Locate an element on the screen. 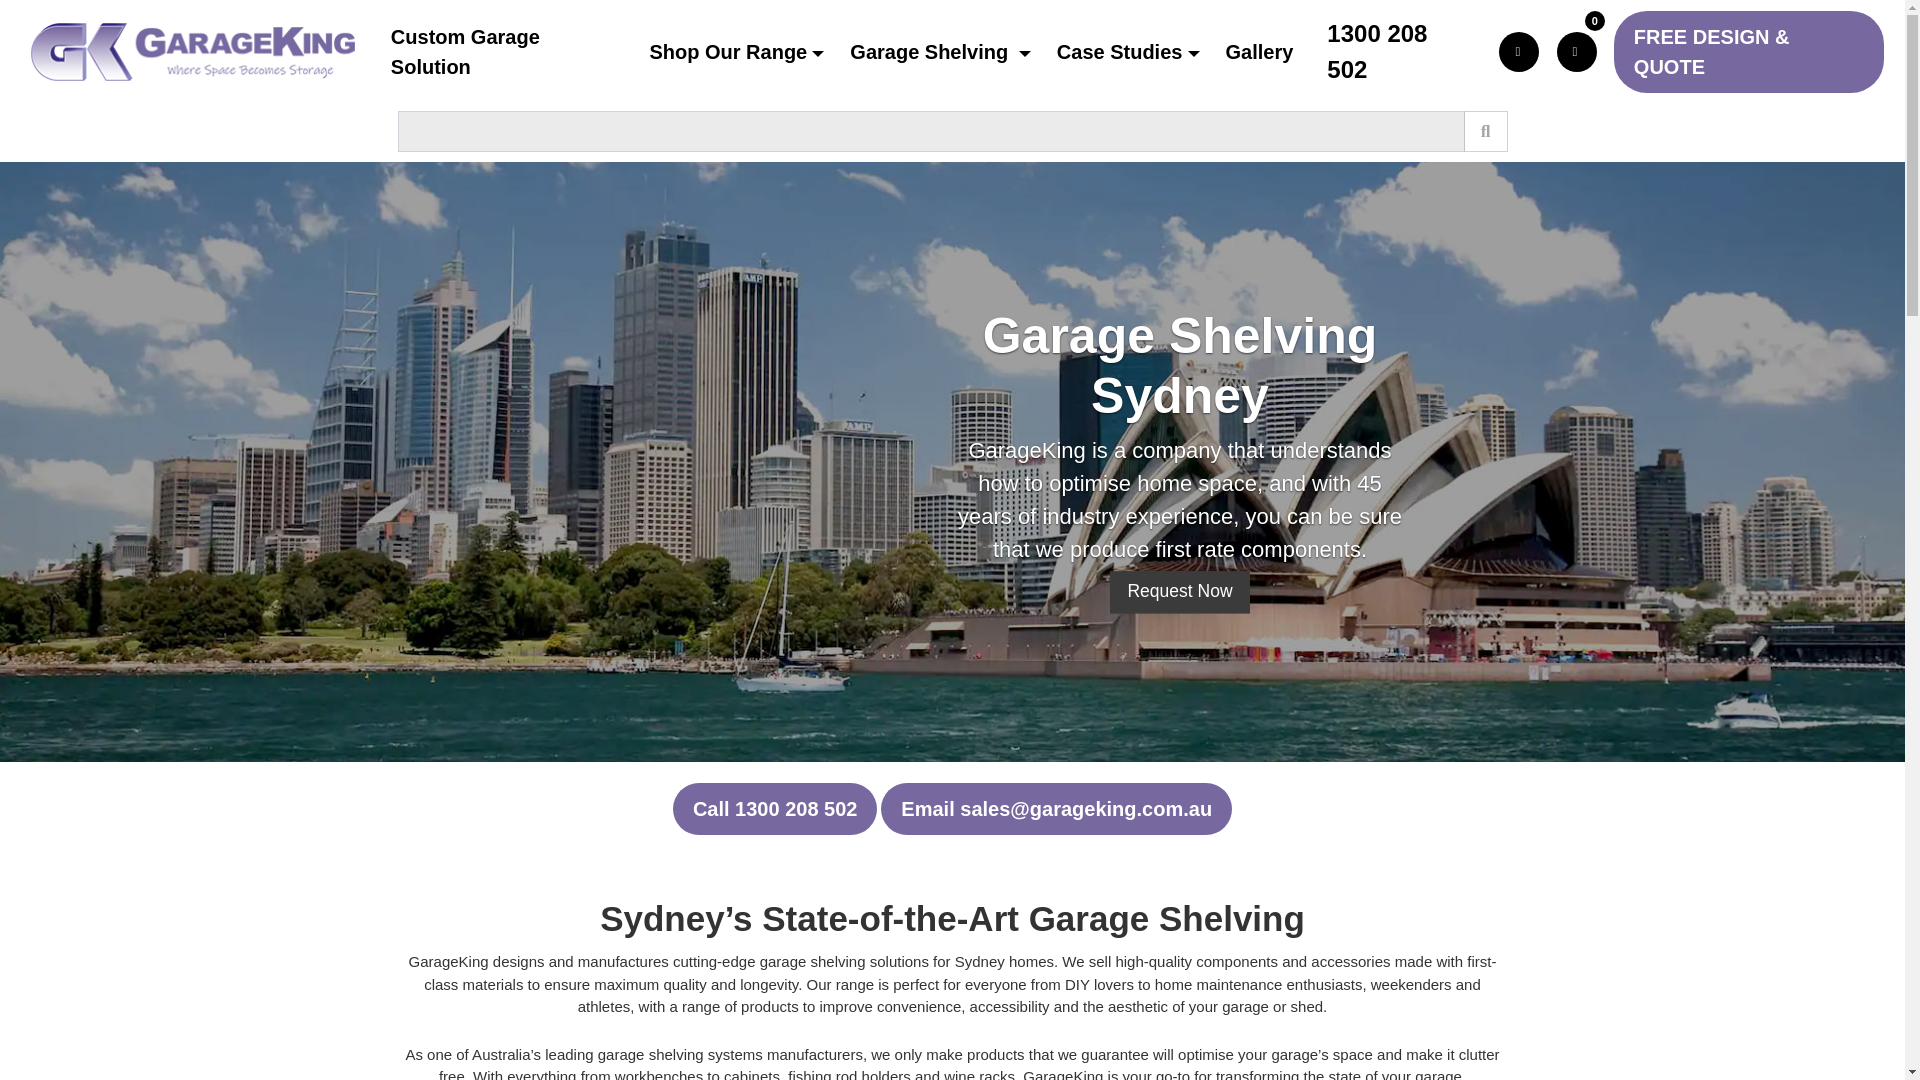  GarageKing Pty Ltd is located at coordinates (192, 52).